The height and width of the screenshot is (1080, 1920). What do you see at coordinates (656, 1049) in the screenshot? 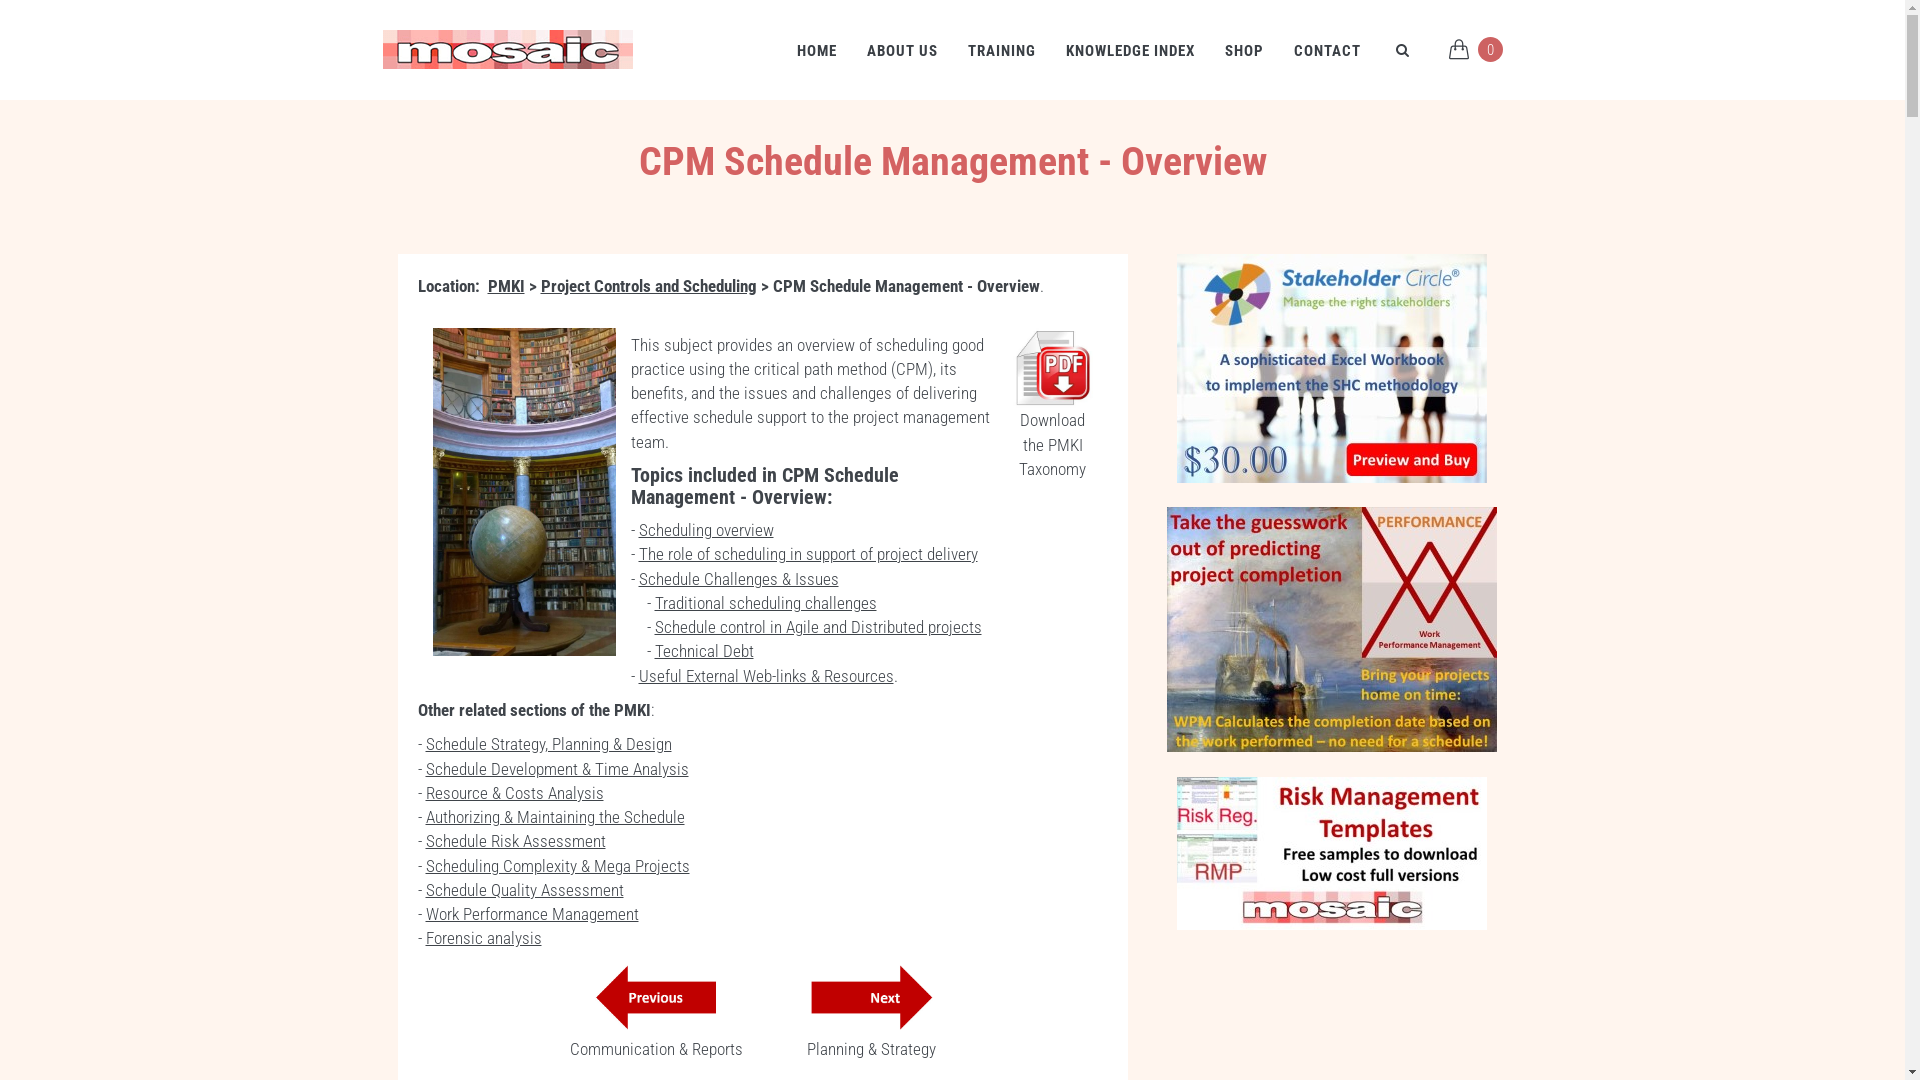
I see `Communication & Reports` at bounding box center [656, 1049].